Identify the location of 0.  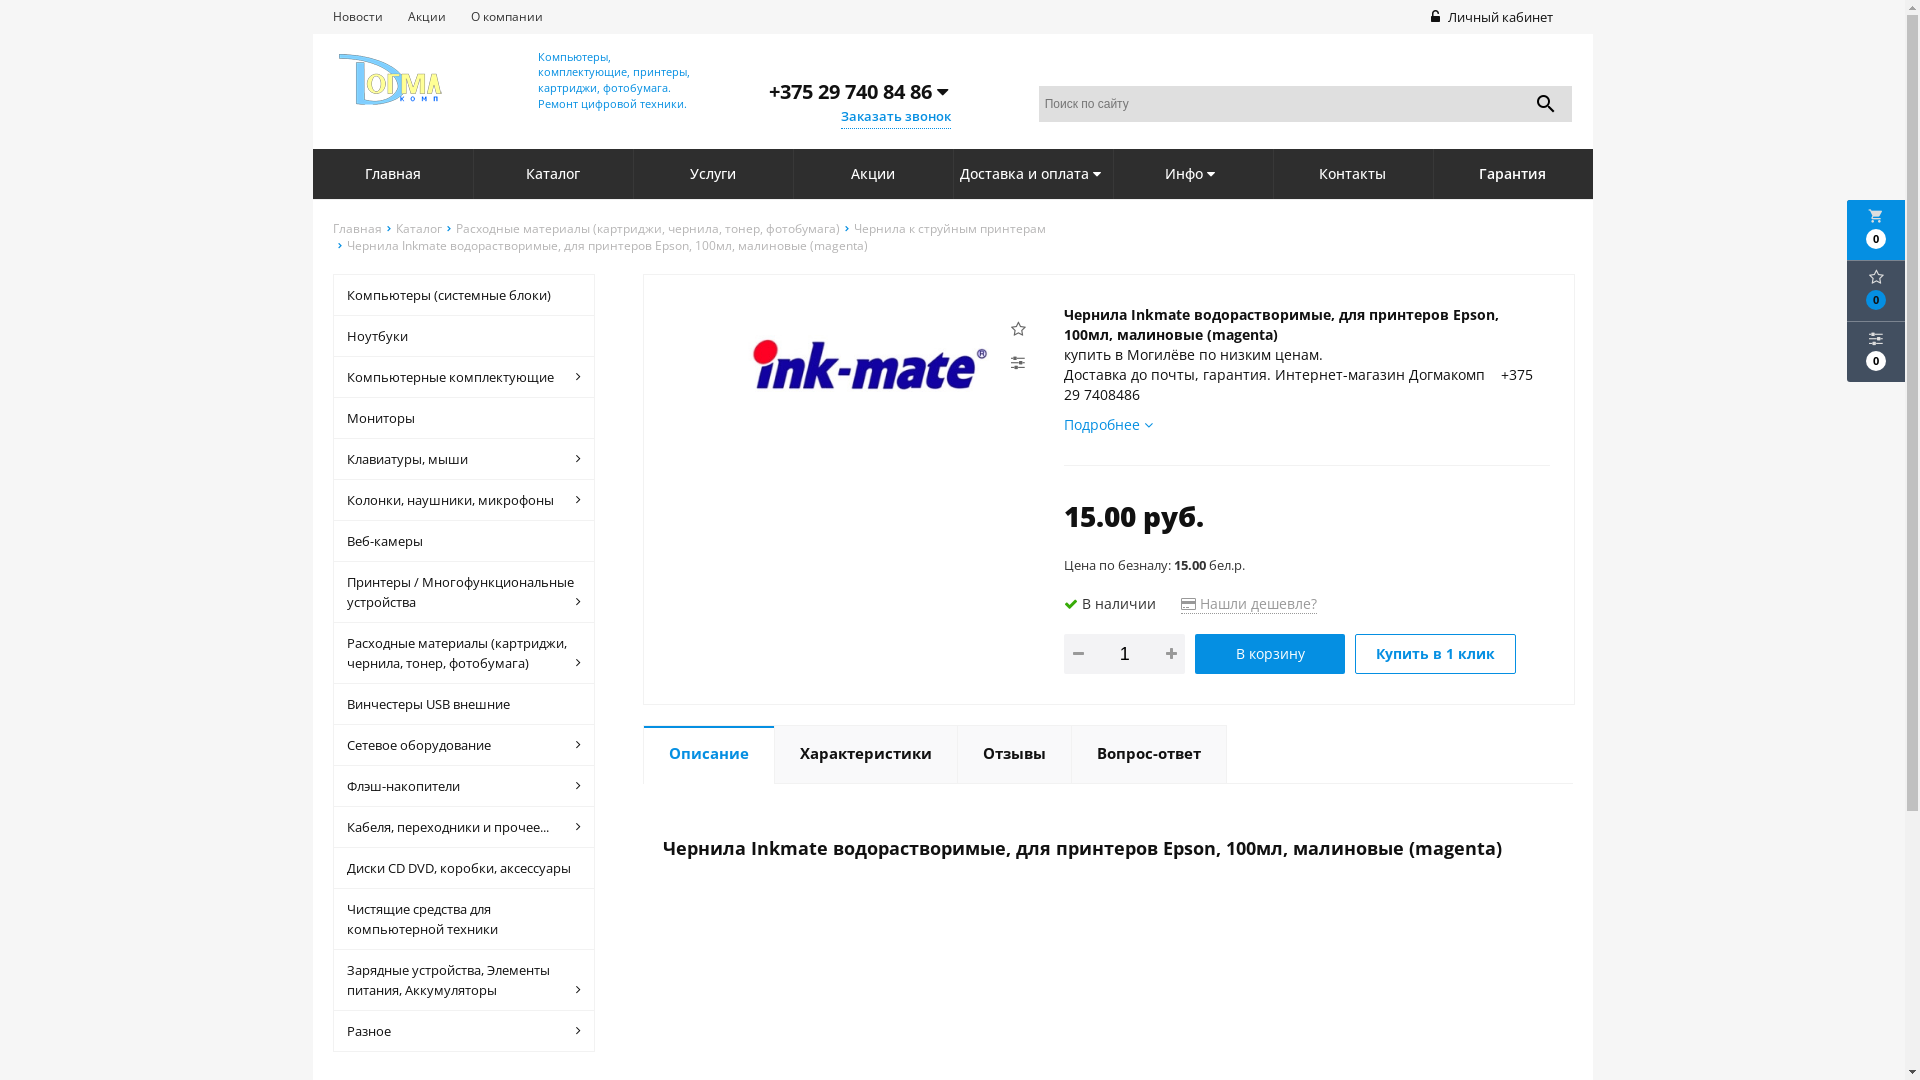
(1876, 291).